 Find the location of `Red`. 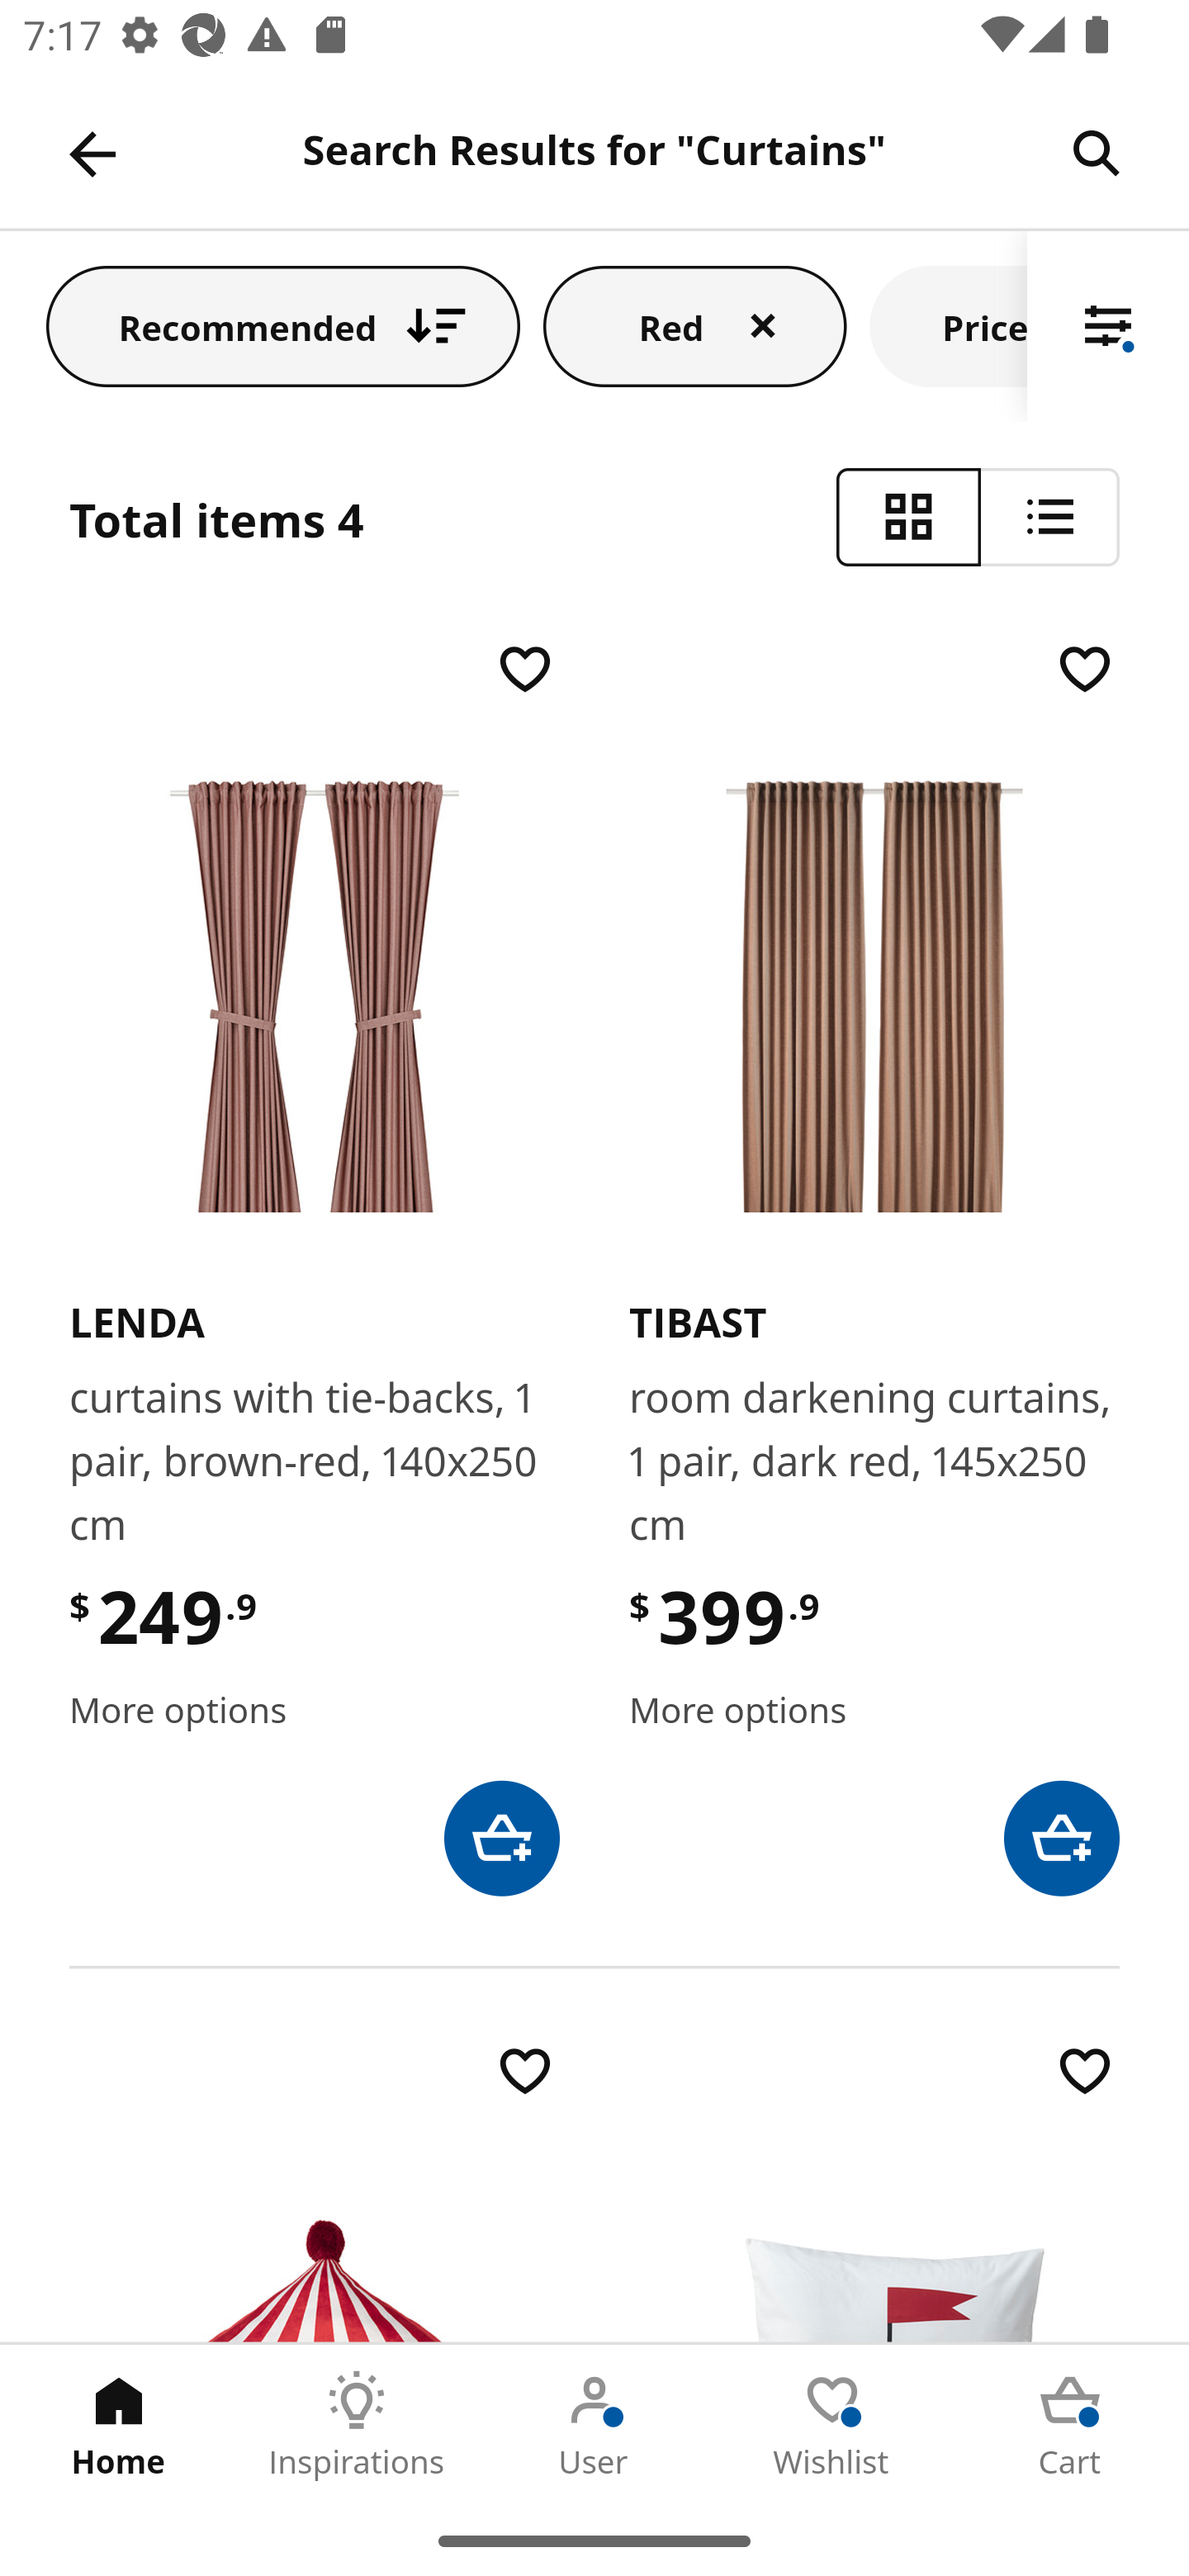

Red is located at coordinates (695, 325).